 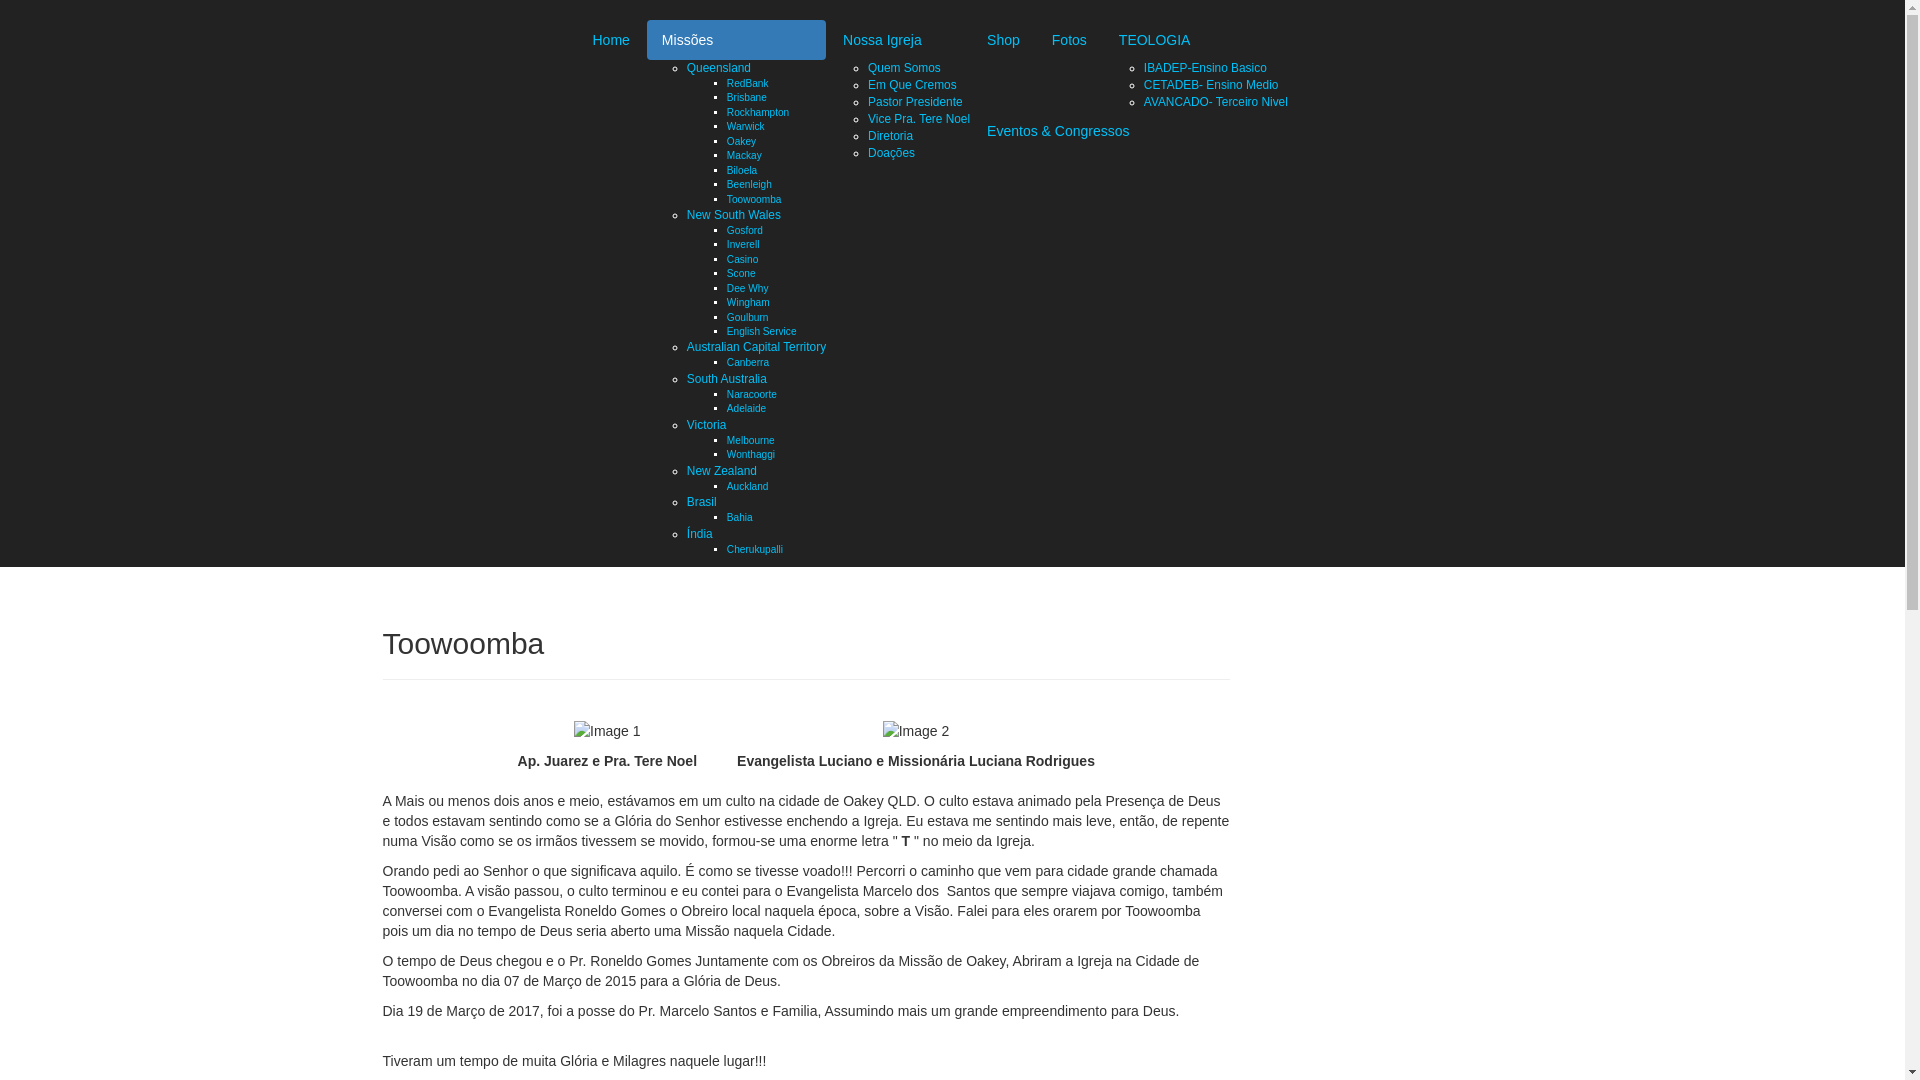 What do you see at coordinates (702, 502) in the screenshot?
I see `Brasil` at bounding box center [702, 502].